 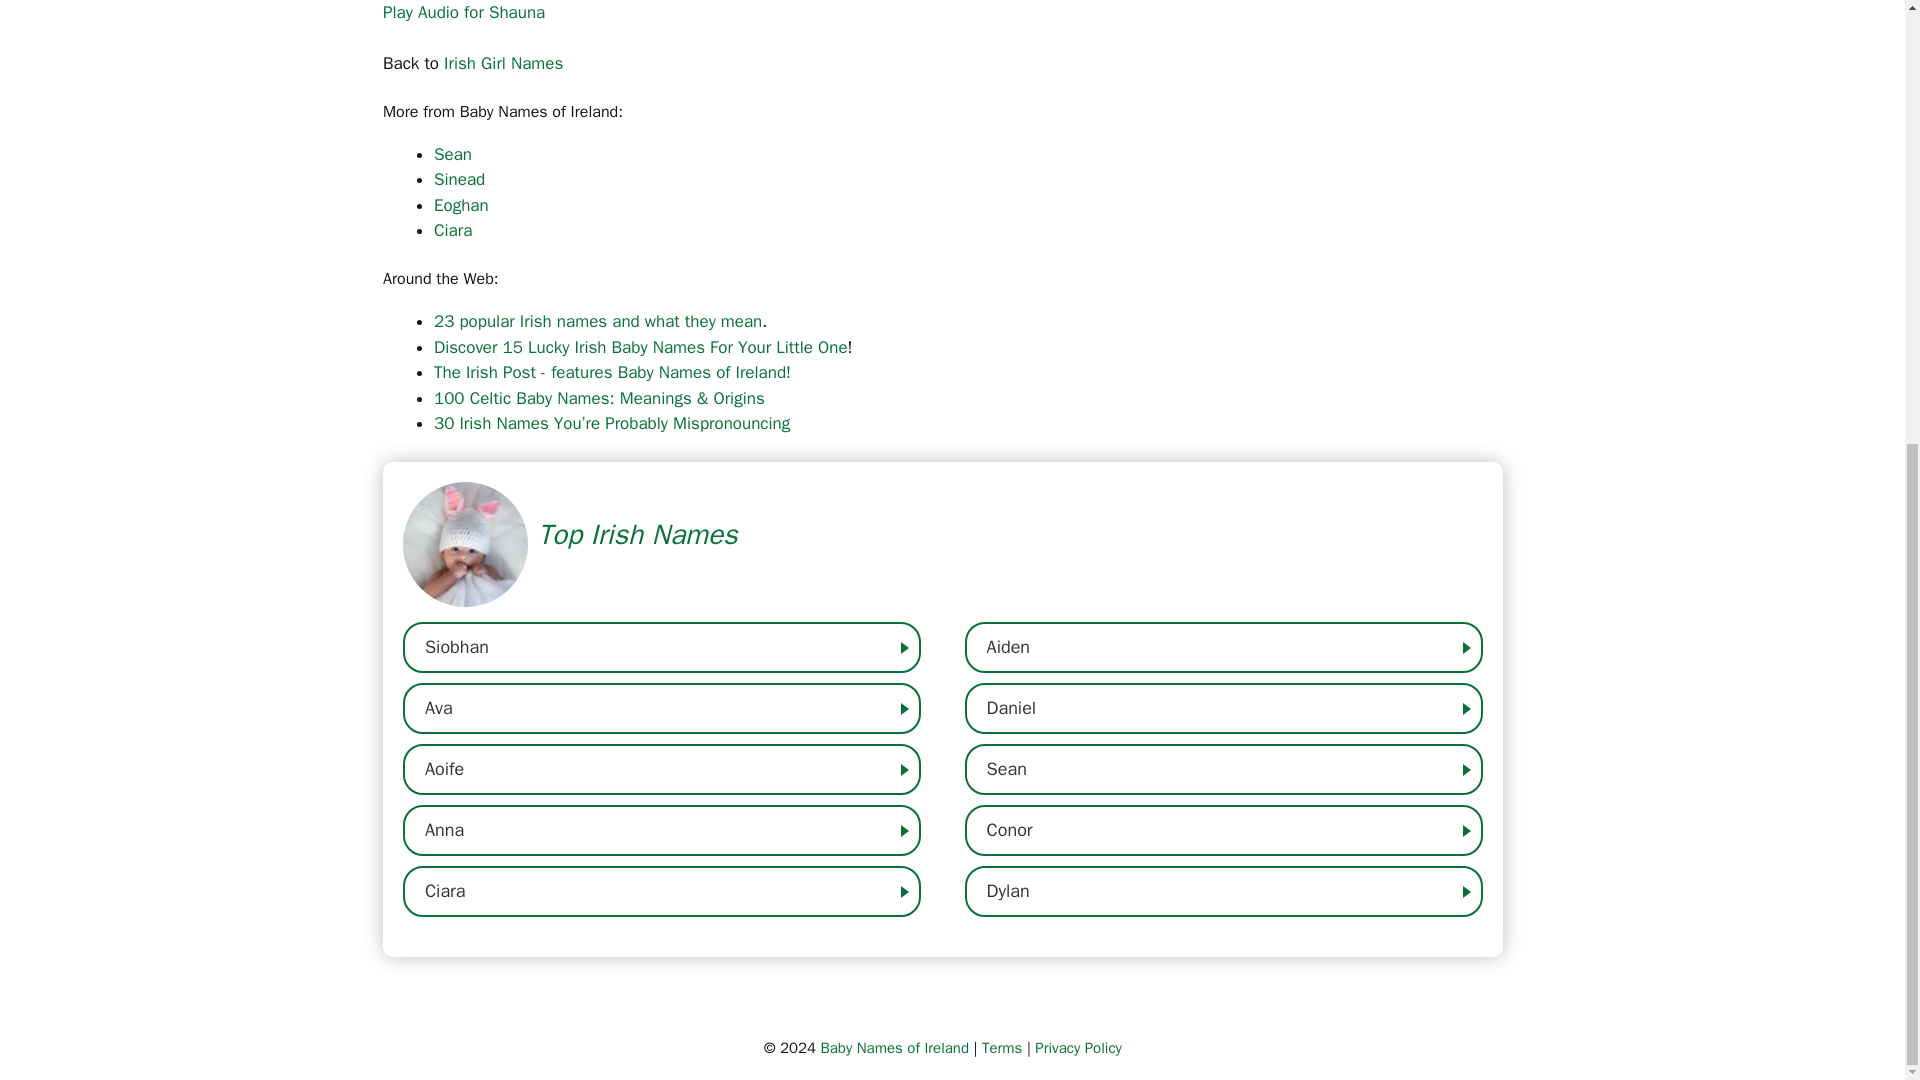 I want to click on Ciara, so click(x=452, y=230).